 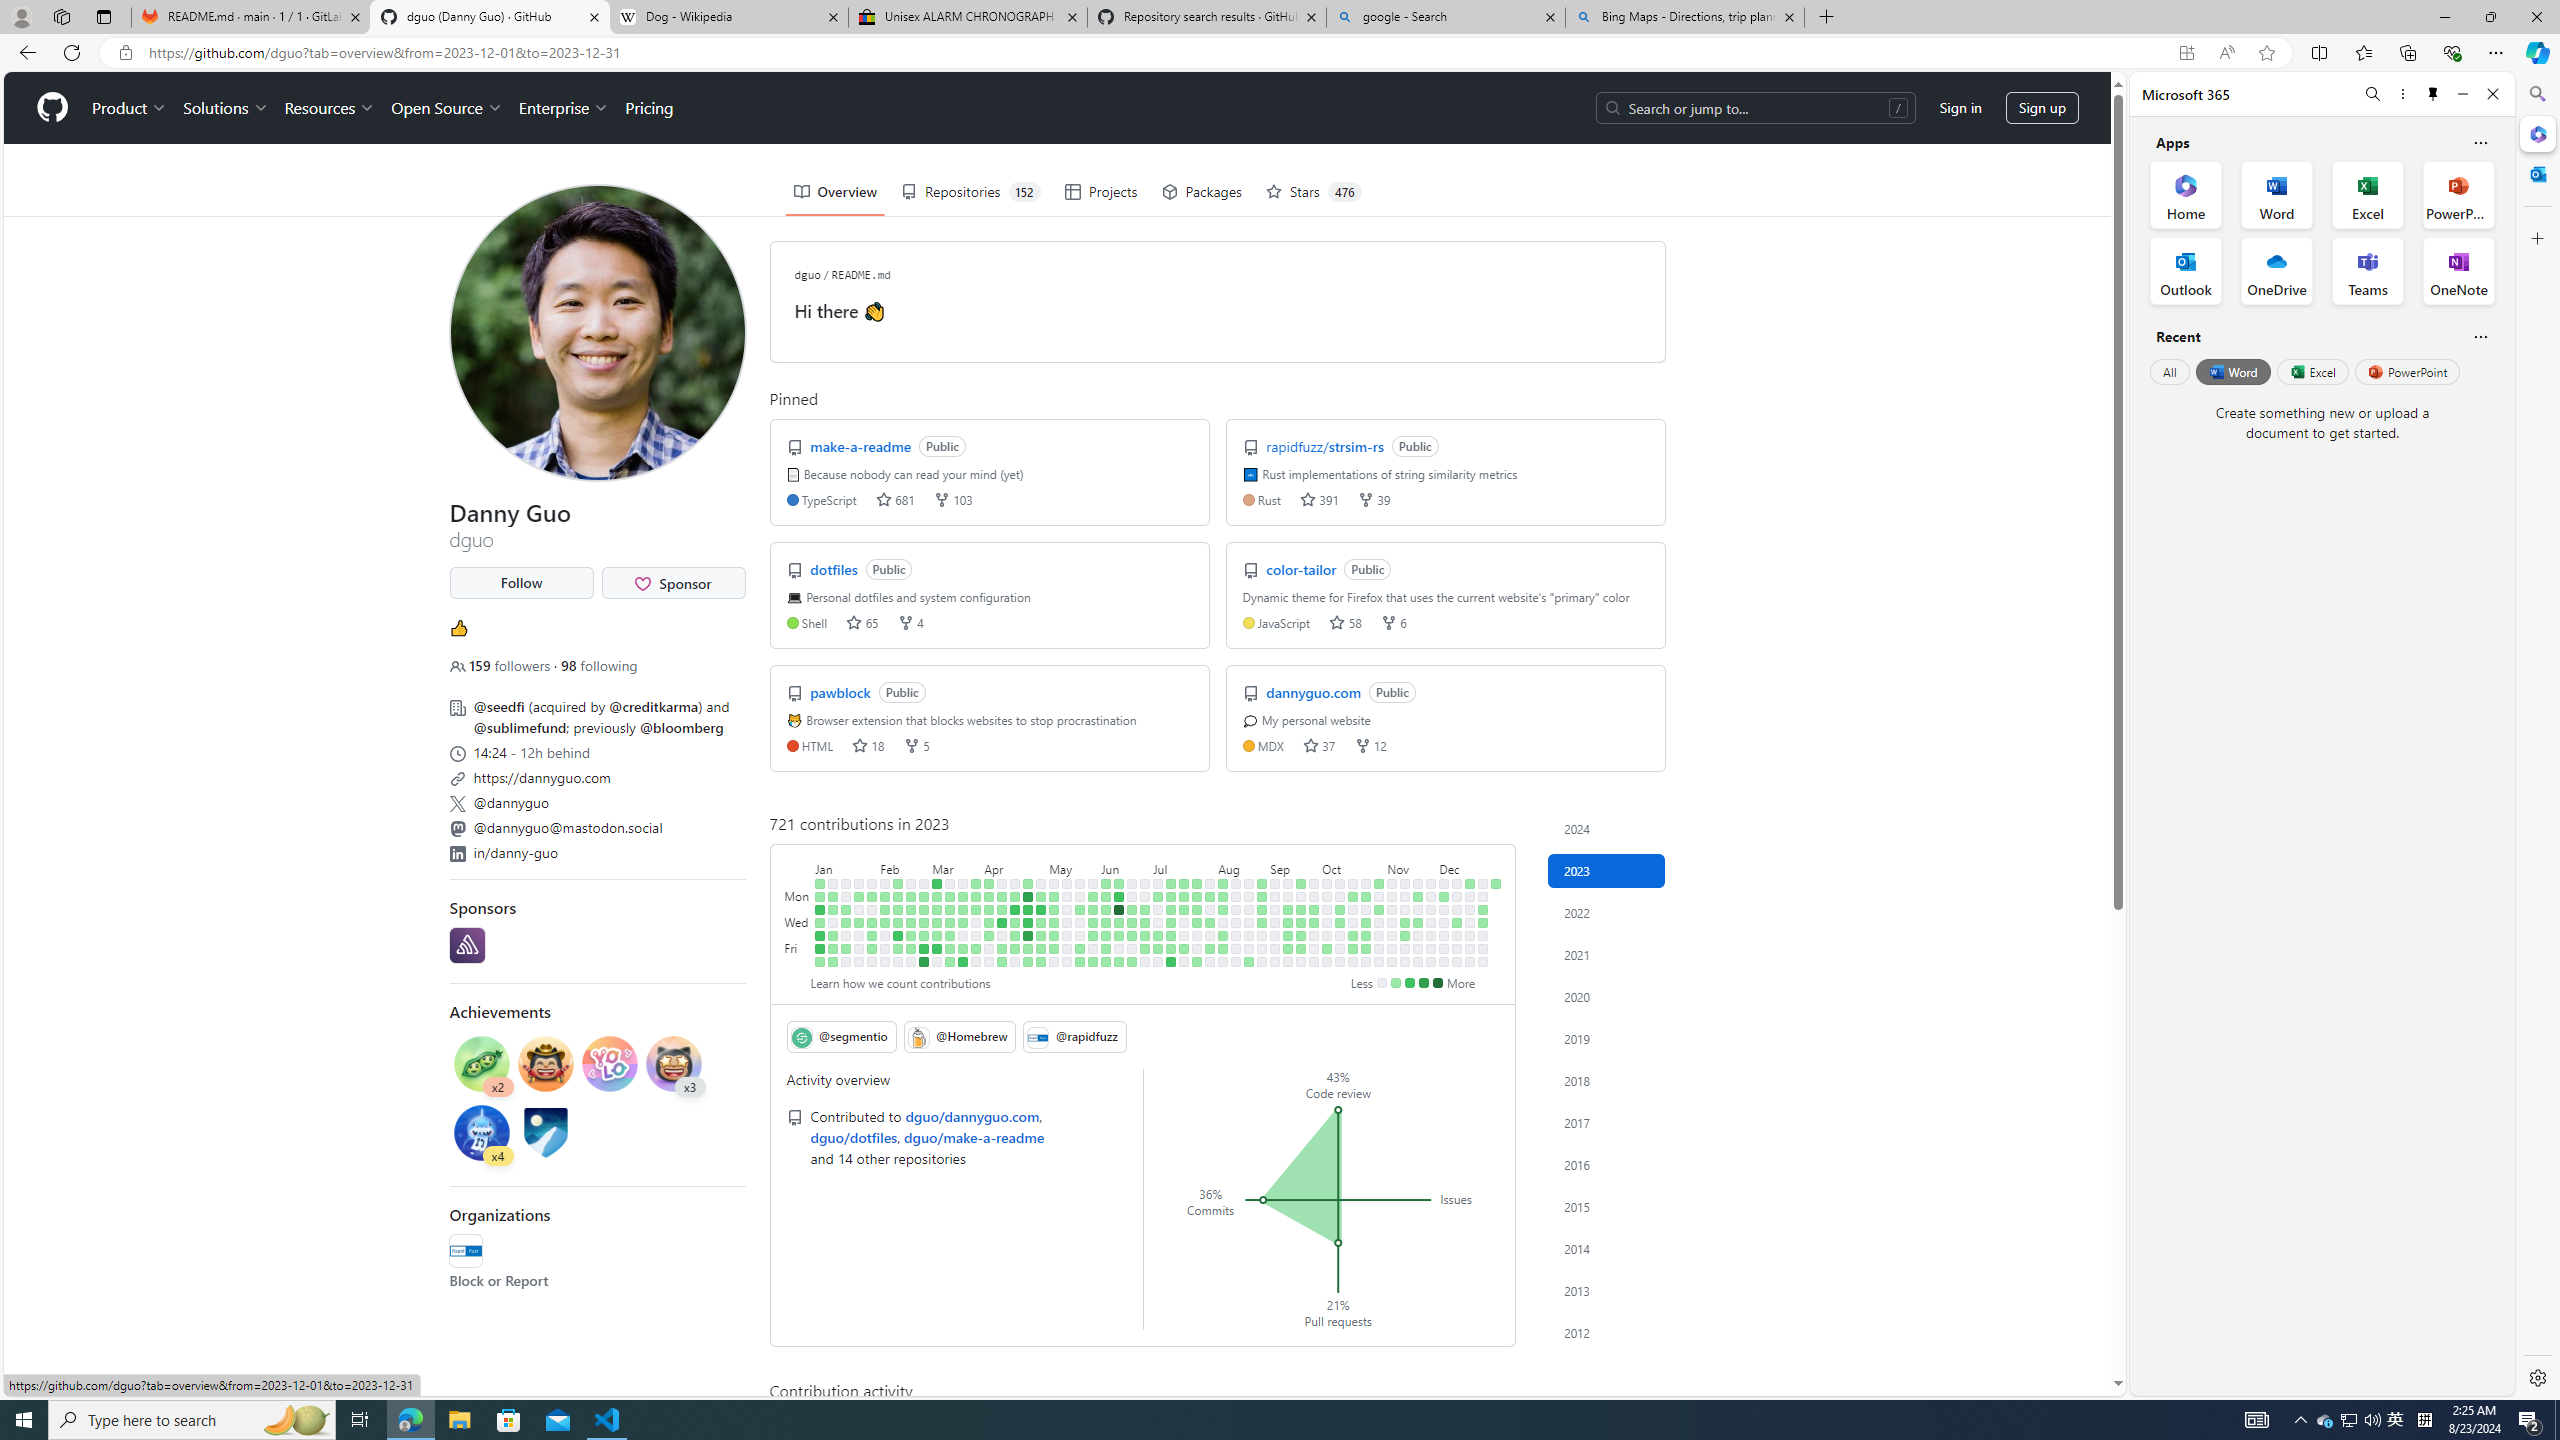 I want to click on forks, so click(x=1363, y=746).